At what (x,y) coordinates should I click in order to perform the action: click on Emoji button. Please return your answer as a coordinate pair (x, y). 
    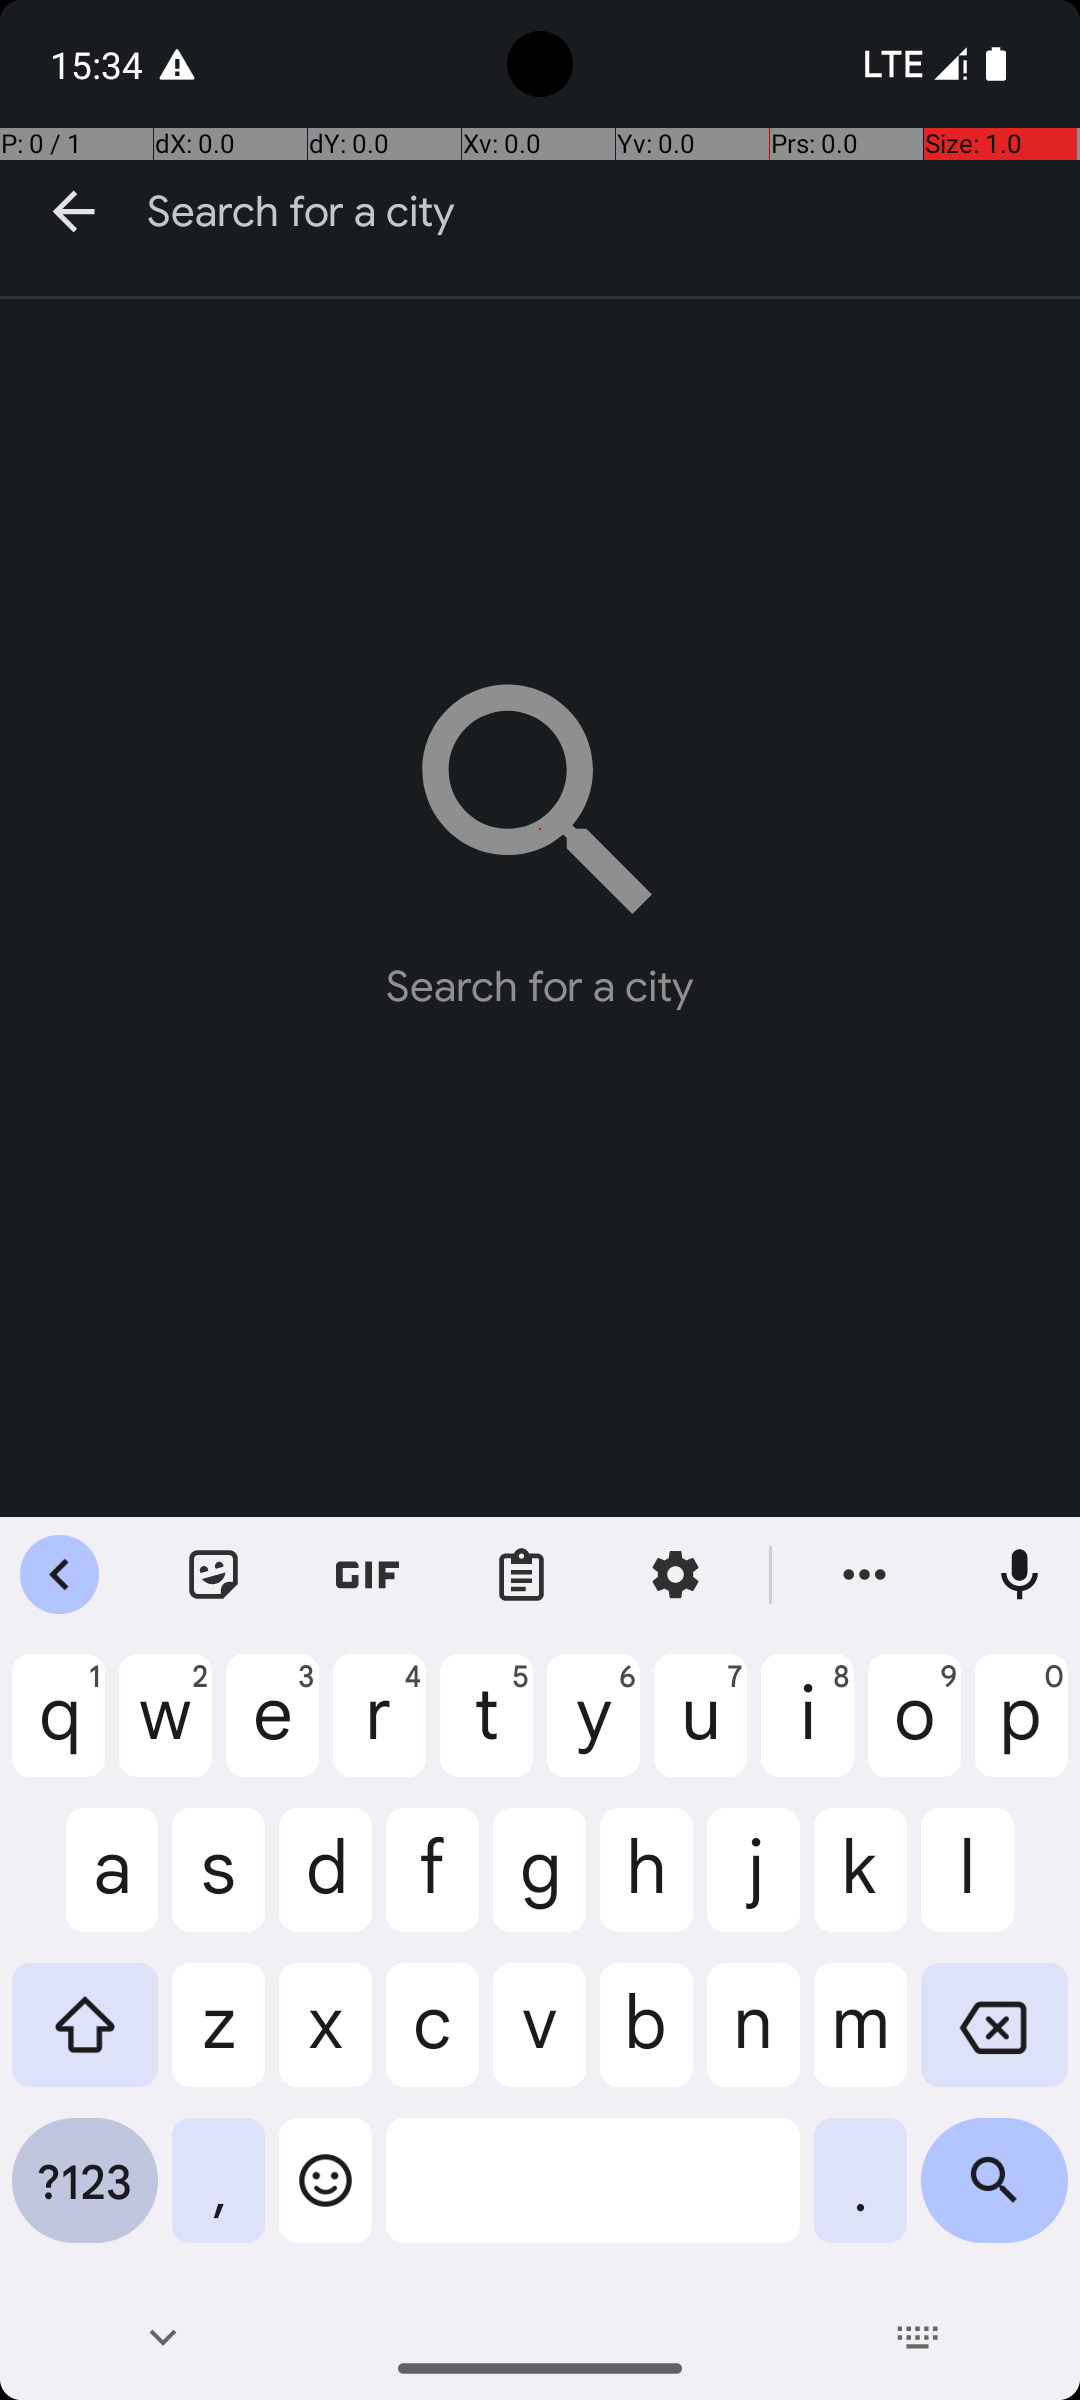
    Looking at the image, I should click on (326, 2196).